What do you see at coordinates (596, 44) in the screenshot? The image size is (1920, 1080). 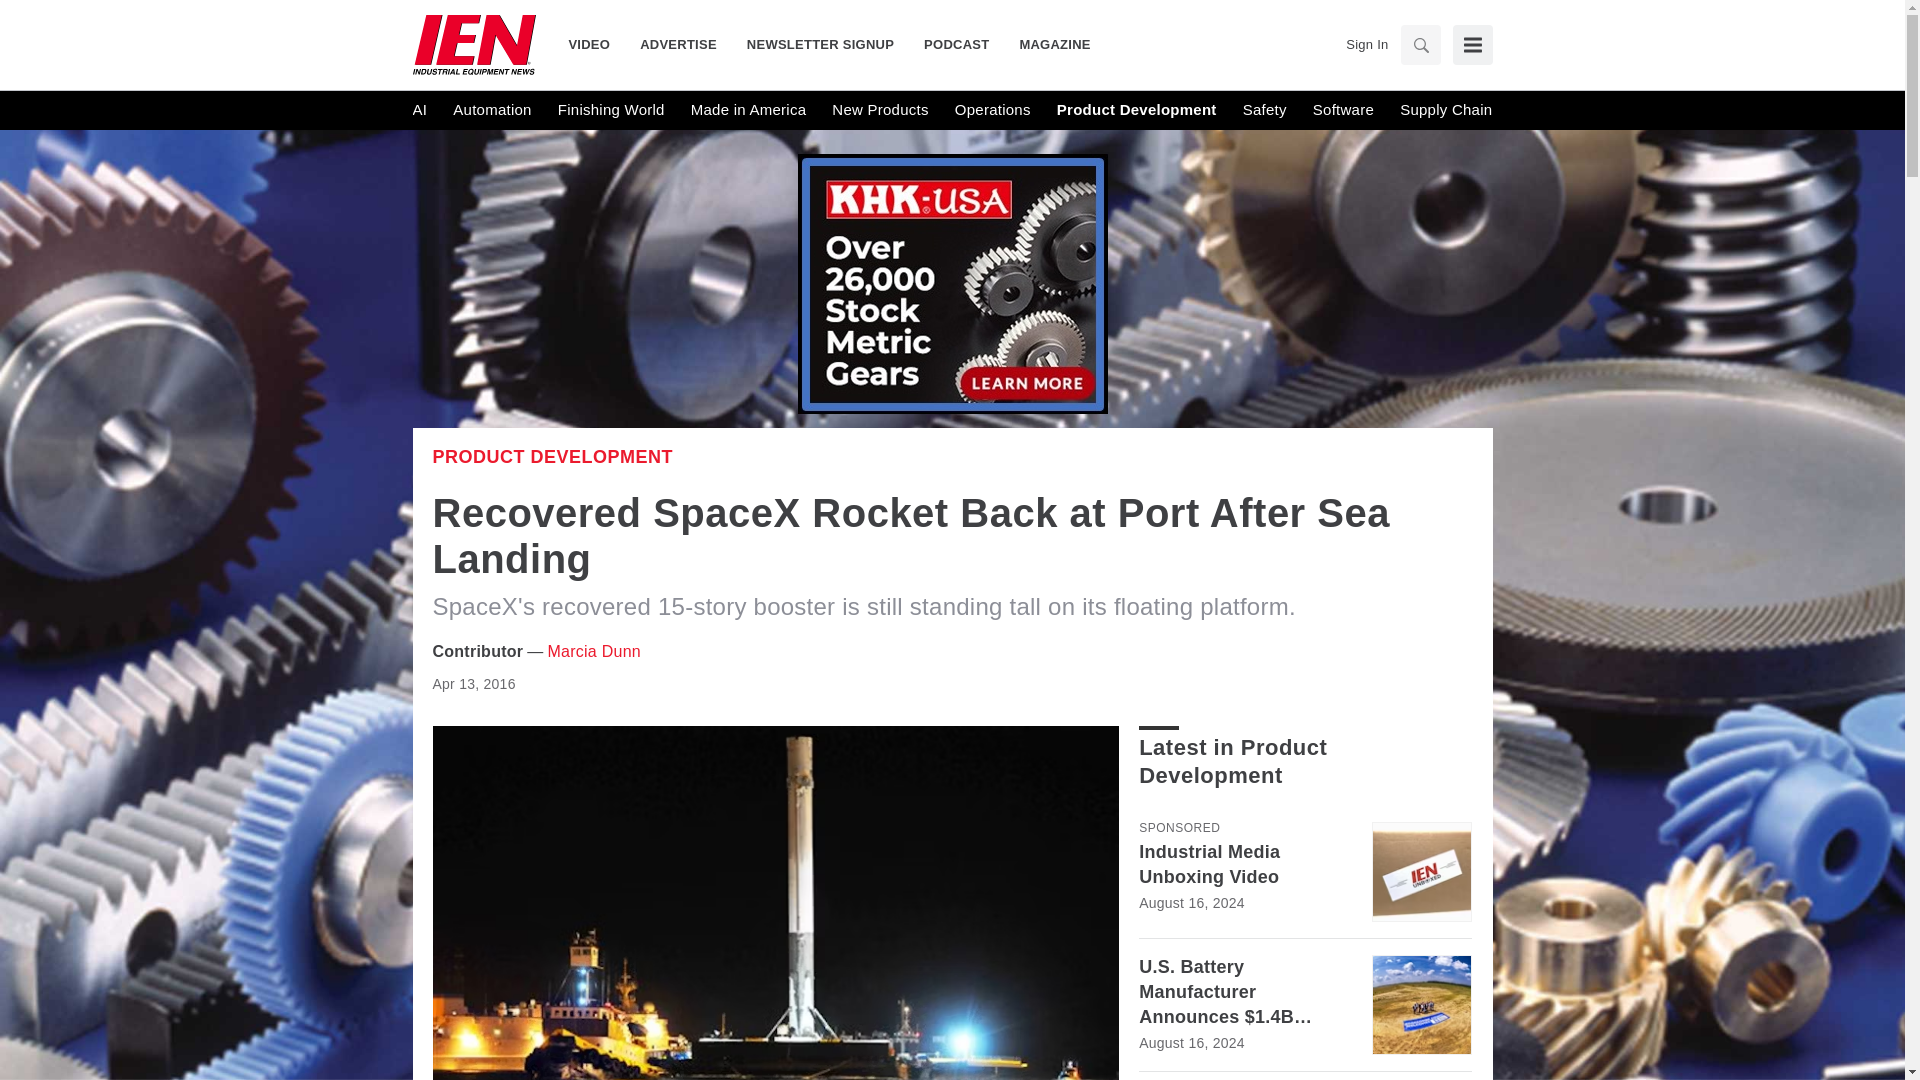 I see `VIDEO` at bounding box center [596, 44].